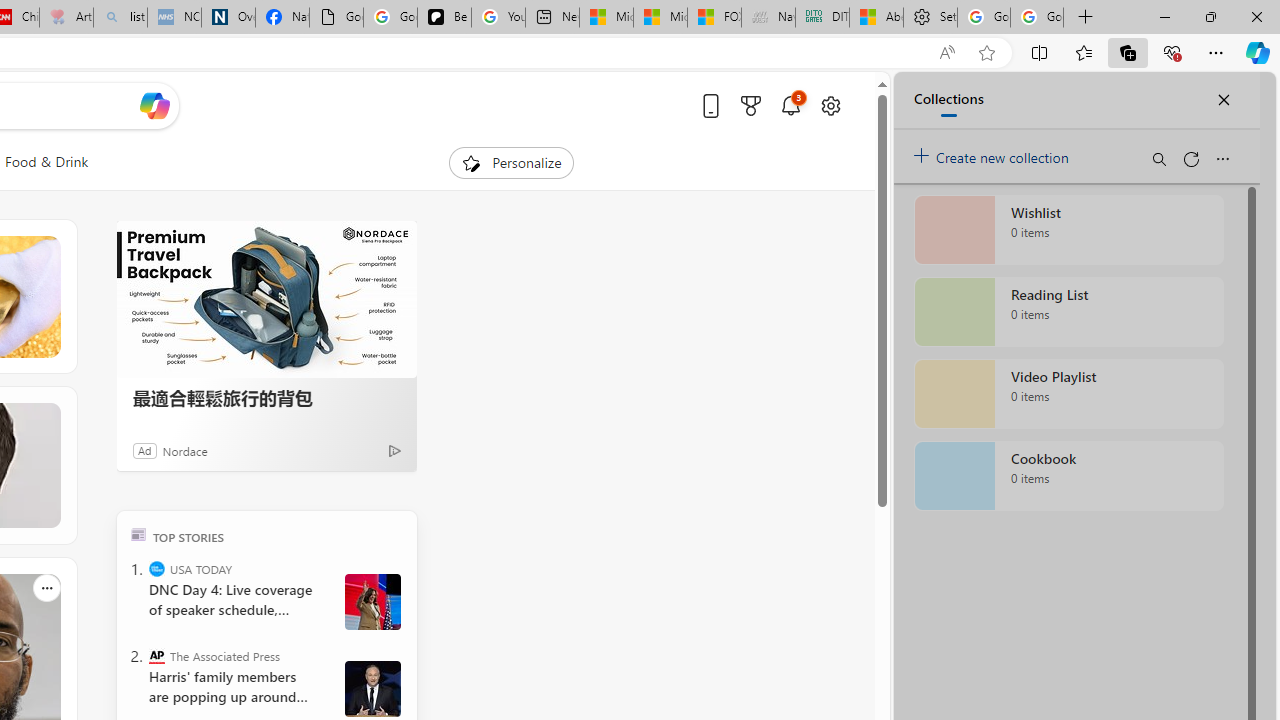 The image size is (1280, 720). What do you see at coordinates (876, 18) in the screenshot?
I see `Aberdeen, Hong Kong SAR hourly forecast | Microsoft Weather` at bounding box center [876, 18].